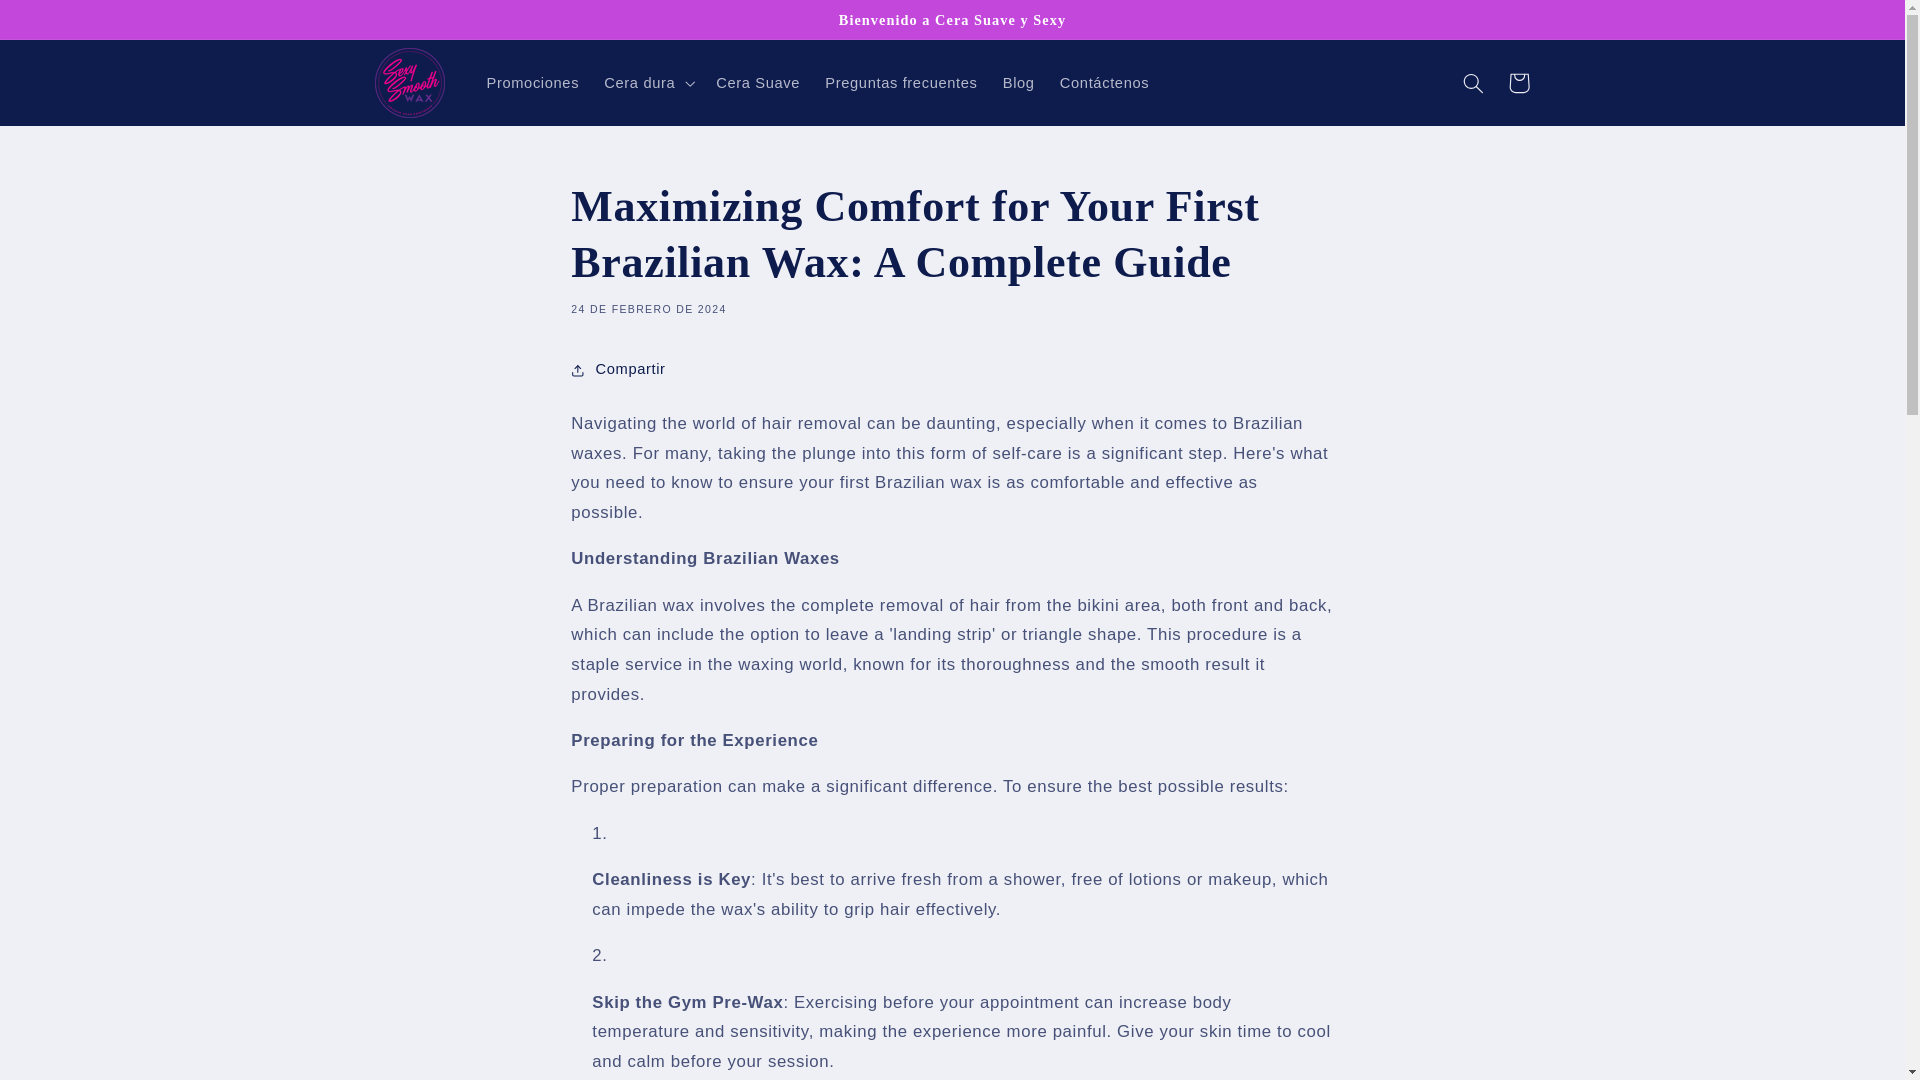  Describe the element at coordinates (1018, 82) in the screenshot. I see `Blog` at that location.